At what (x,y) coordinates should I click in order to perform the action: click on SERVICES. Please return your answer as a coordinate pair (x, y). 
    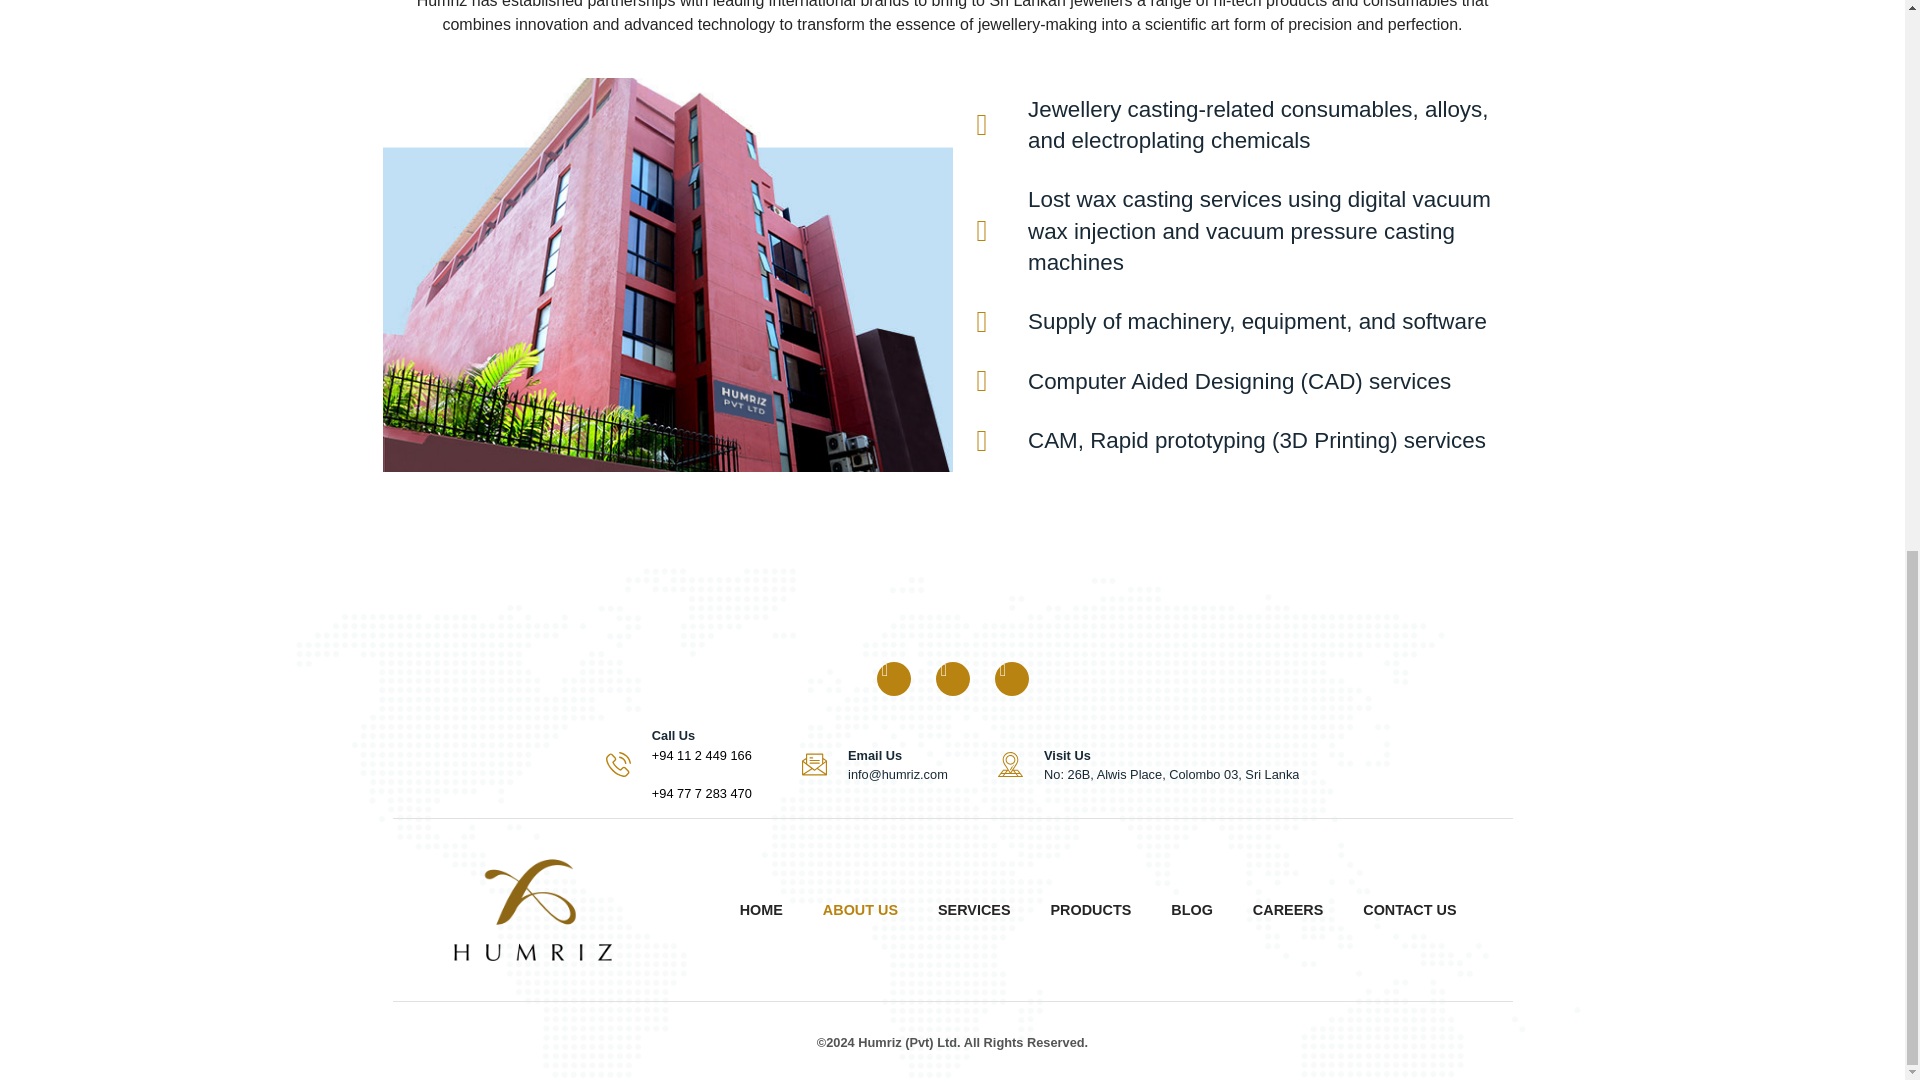
    Looking at the image, I should click on (974, 910).